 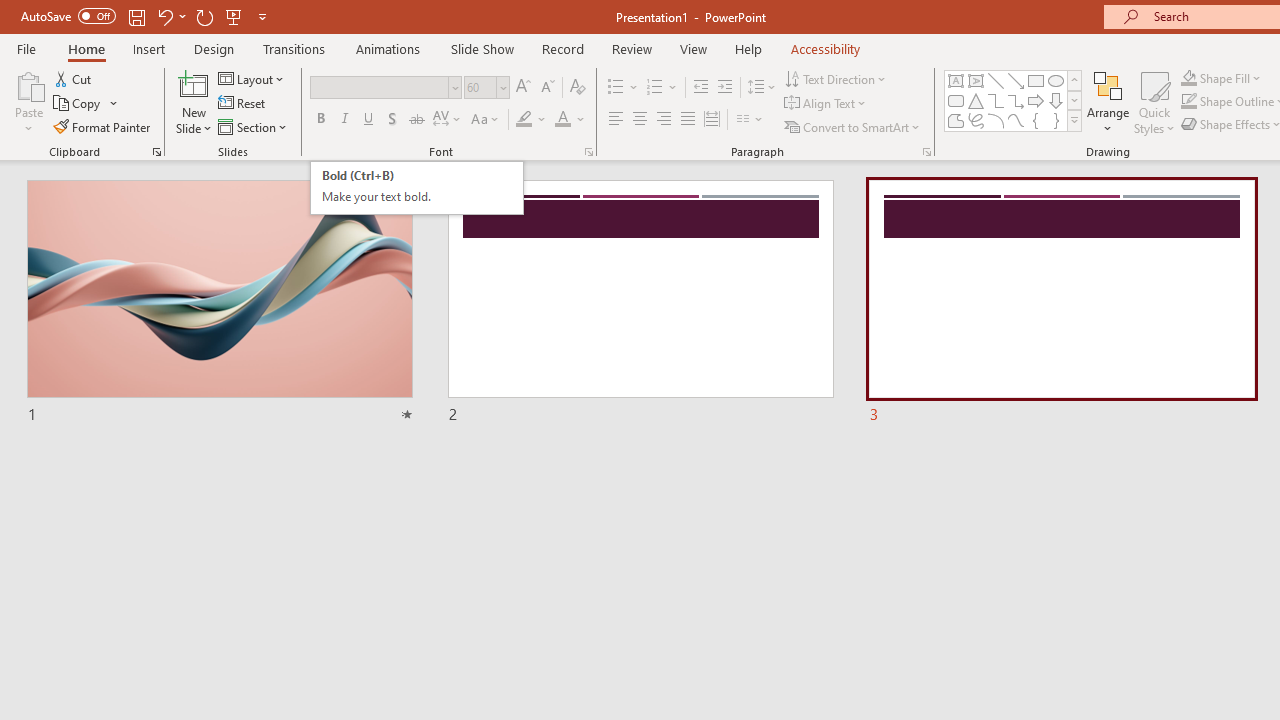 What do you see at coordinates (693, 48) in the screenshot?
I see `View` at bounding box center [693, 48].